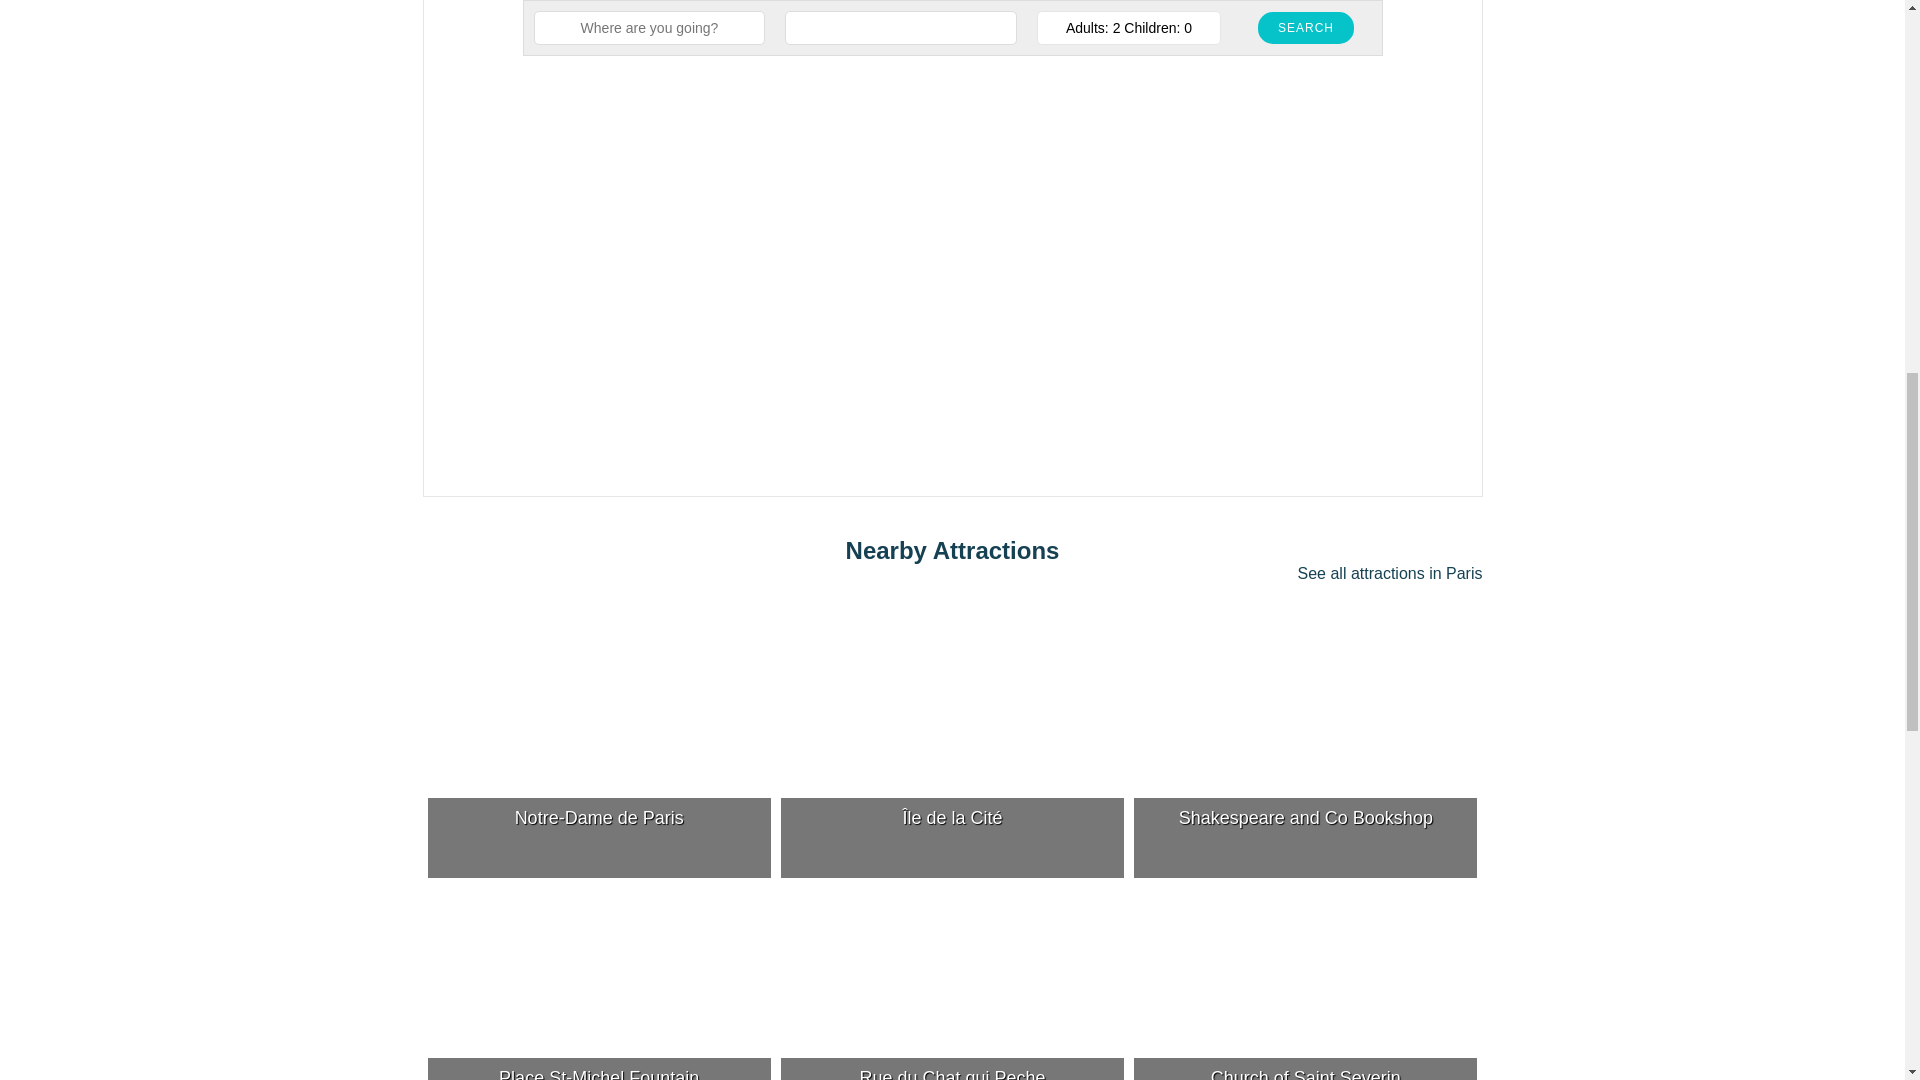 The height and width of the screenshot is (1080, 1920). Describe the element at coordinates (600, 984) in the screenshot. I see `Place St-Michel Fountain` at that location.